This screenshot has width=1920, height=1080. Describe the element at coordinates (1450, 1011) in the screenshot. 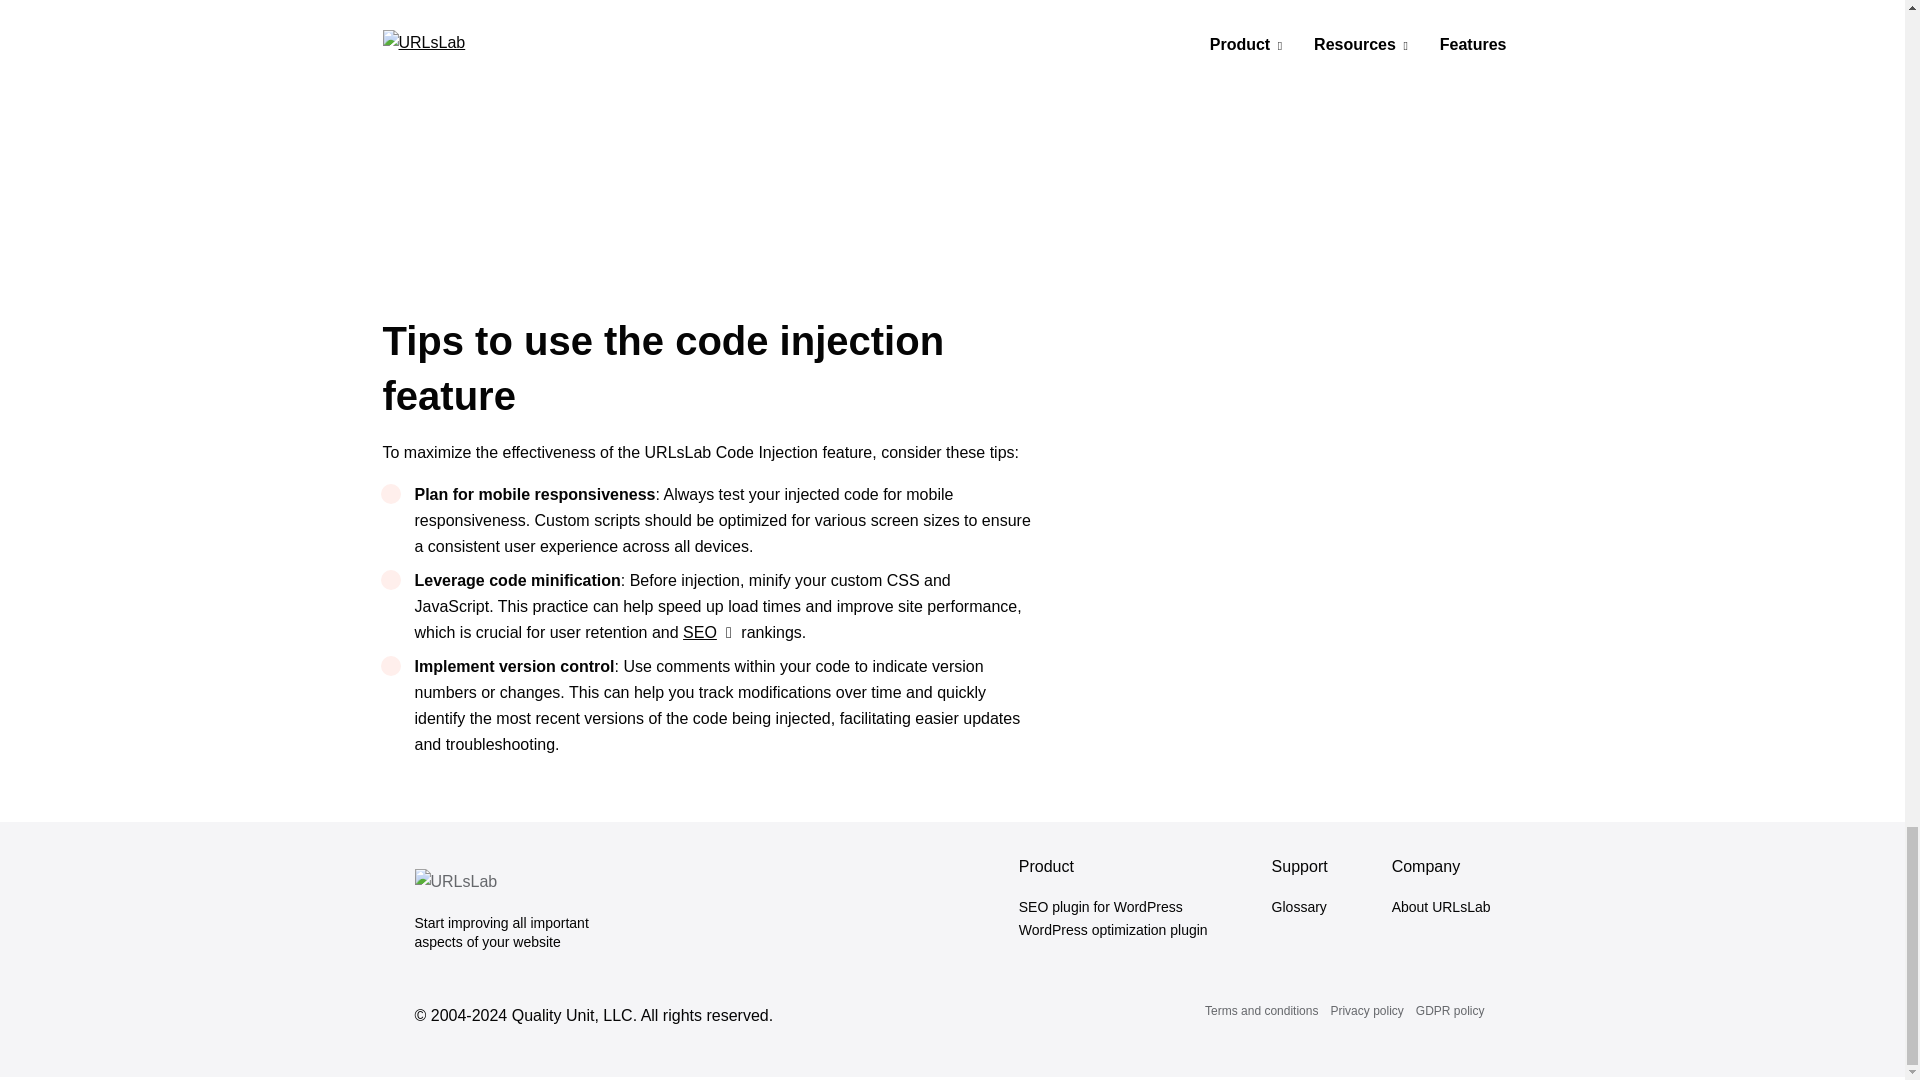

I see `GDPR policy` at that location.